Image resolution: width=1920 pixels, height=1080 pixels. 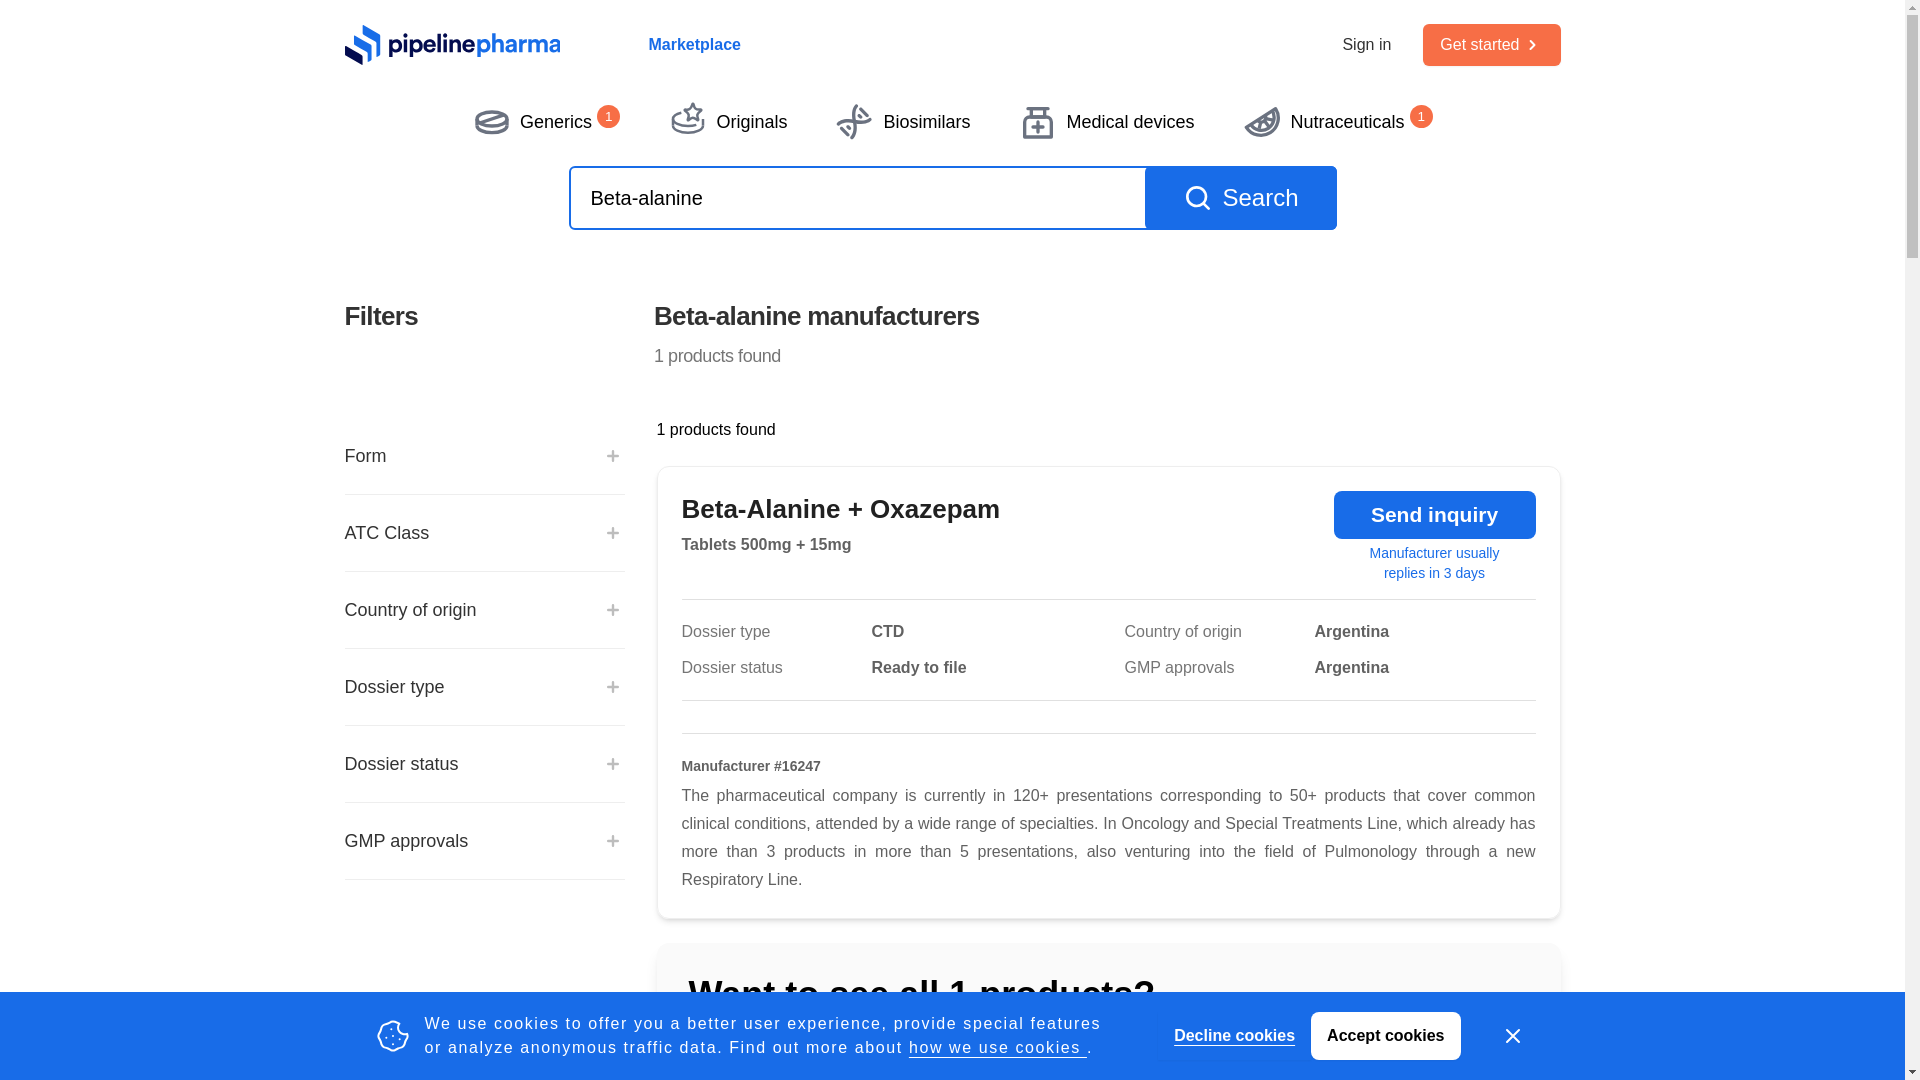 What do you see at coordinates (1404, 632) in the screenshot?
I see `Argentina` at bounding box center [1404, 632].